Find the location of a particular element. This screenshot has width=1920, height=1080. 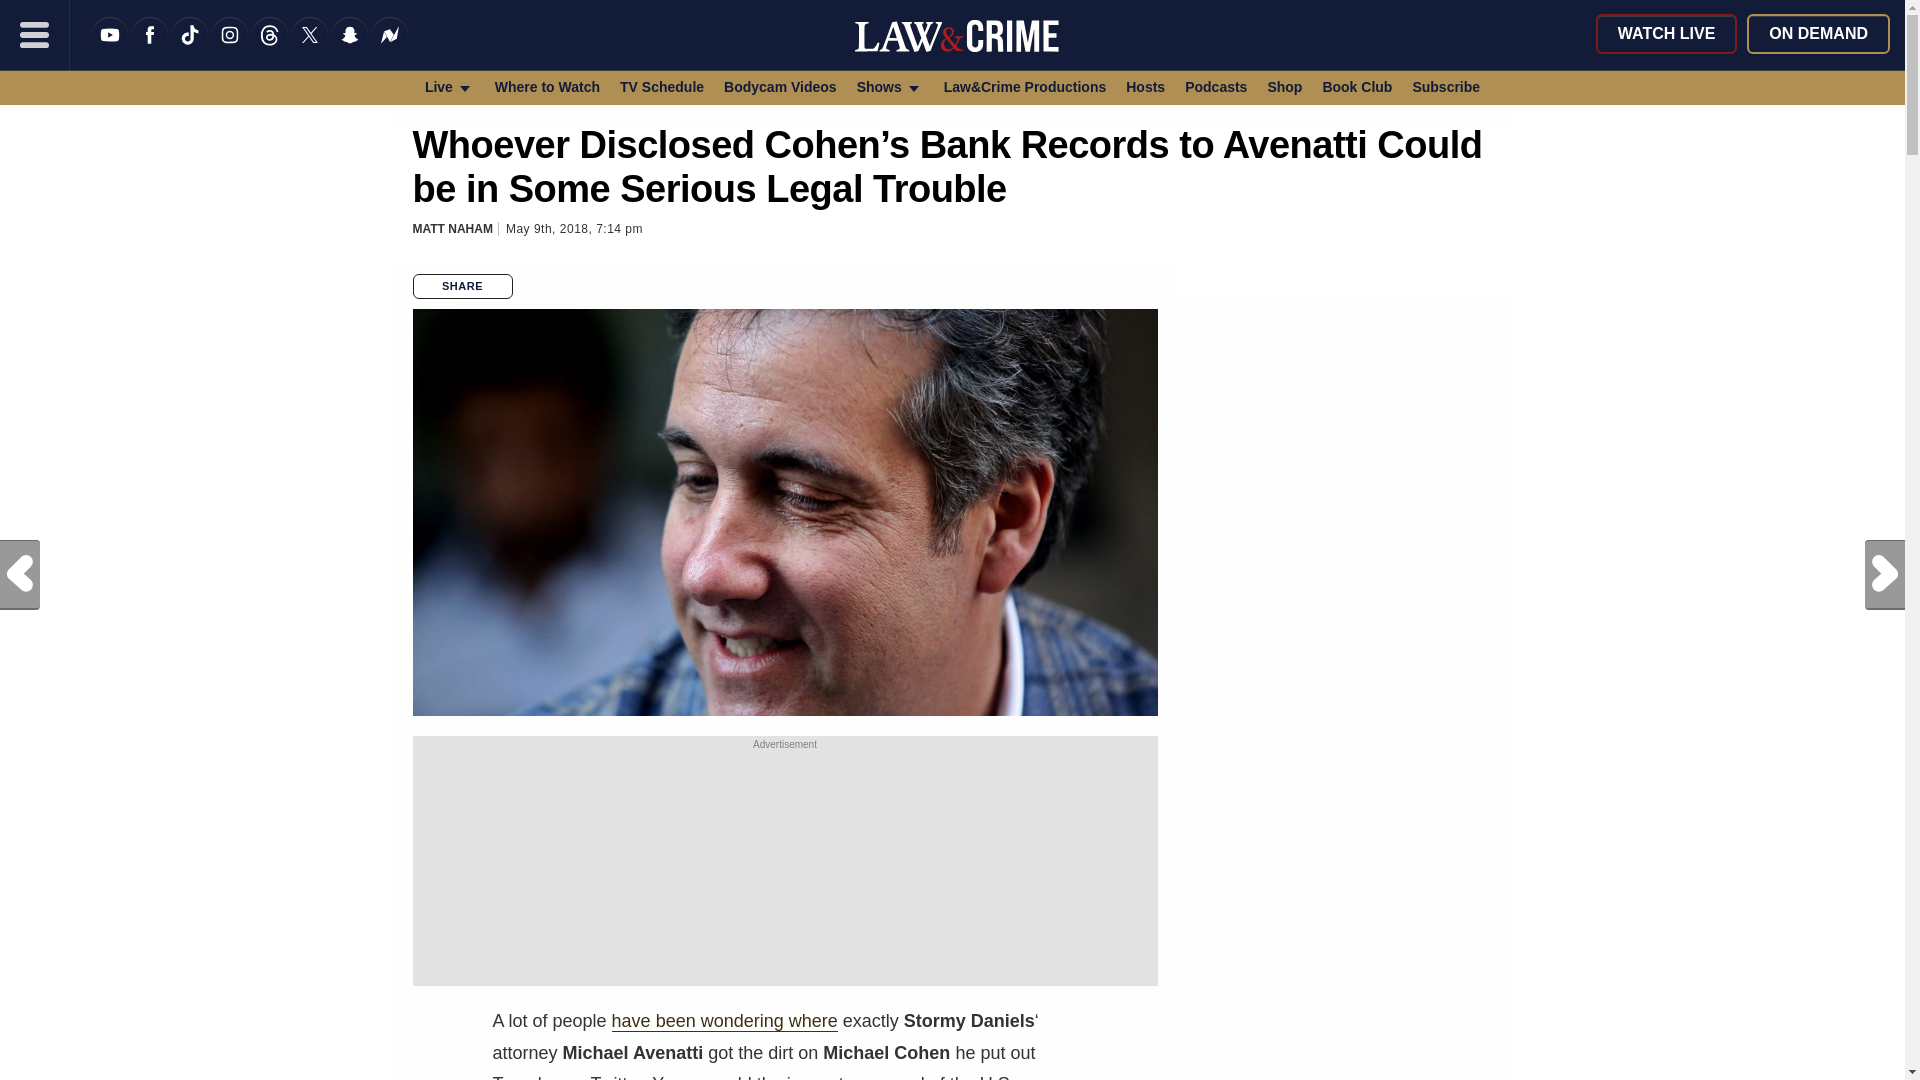

Like us on Facebook is located at coordinates (150, 47).